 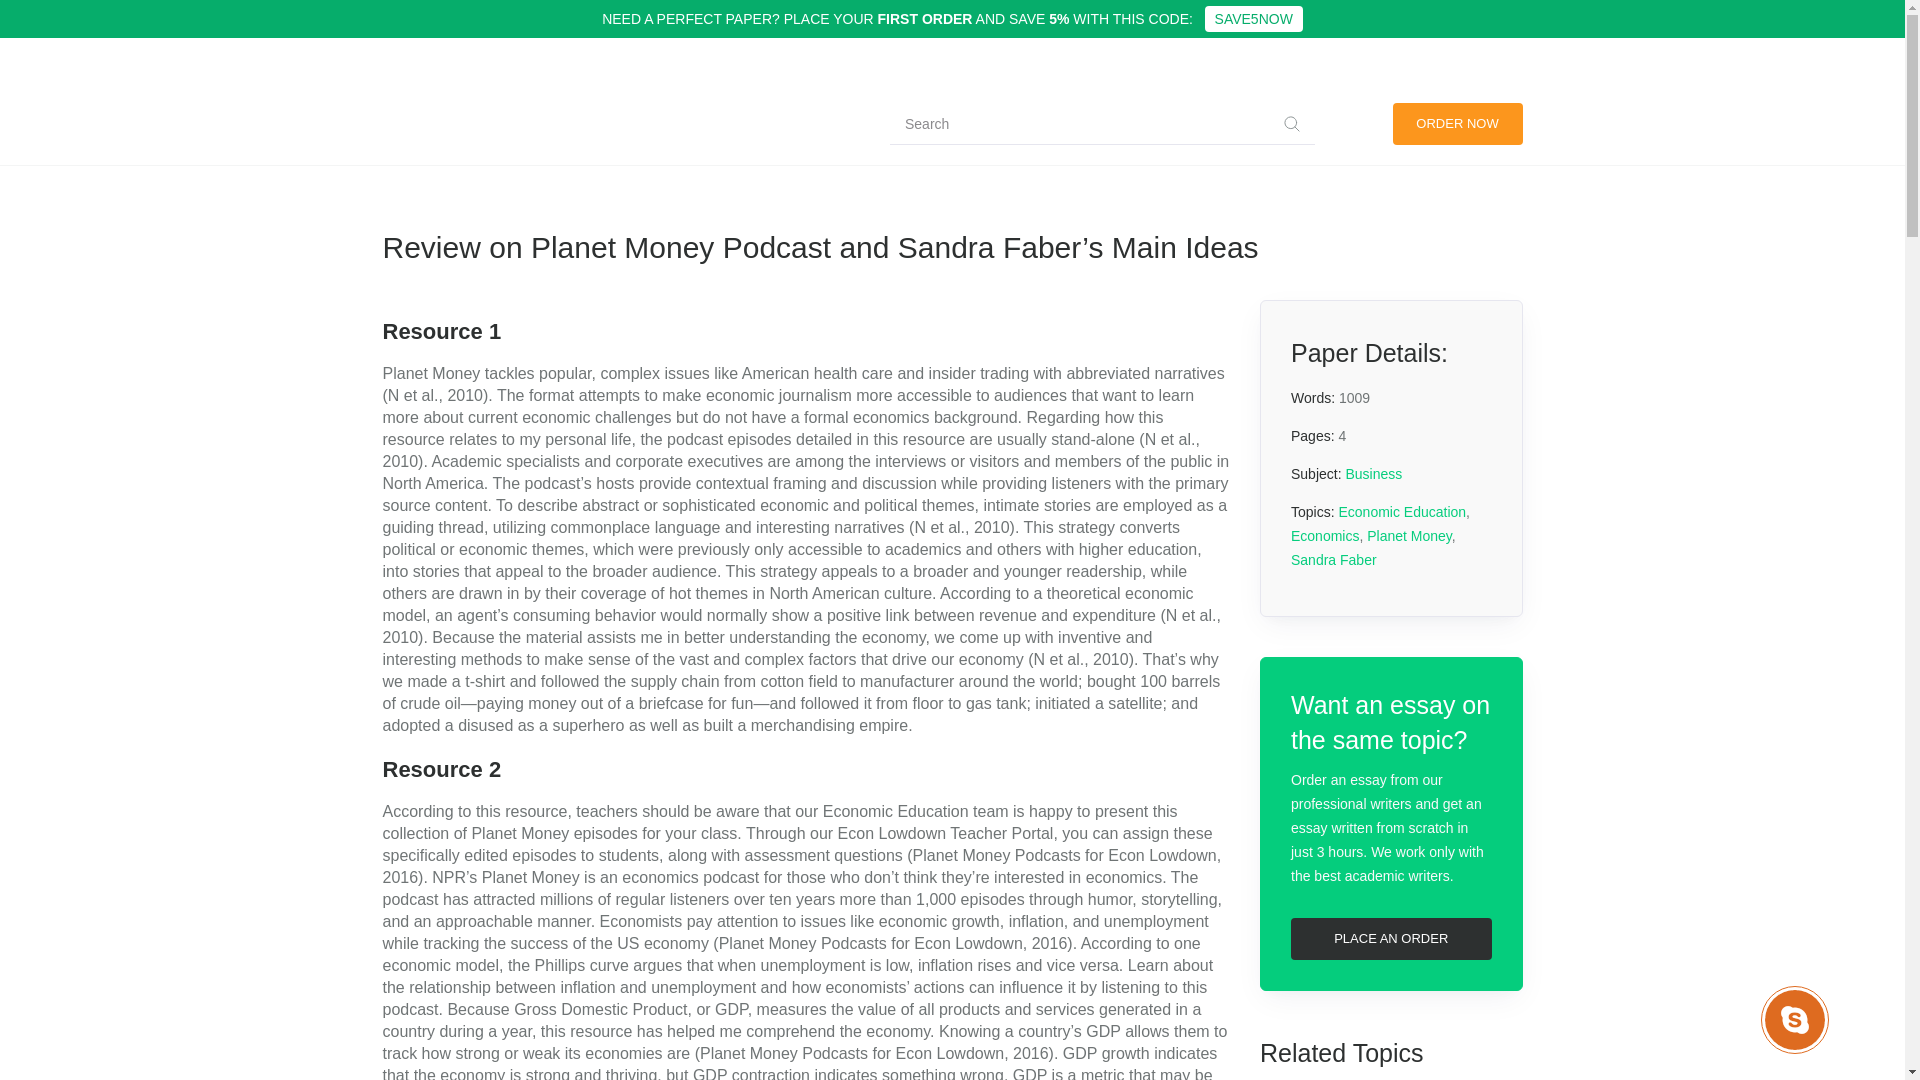 What do you see at coordinates (1409, 536) in the screenshot?
I see `Planet Money` at bounding box center [1409, 536].